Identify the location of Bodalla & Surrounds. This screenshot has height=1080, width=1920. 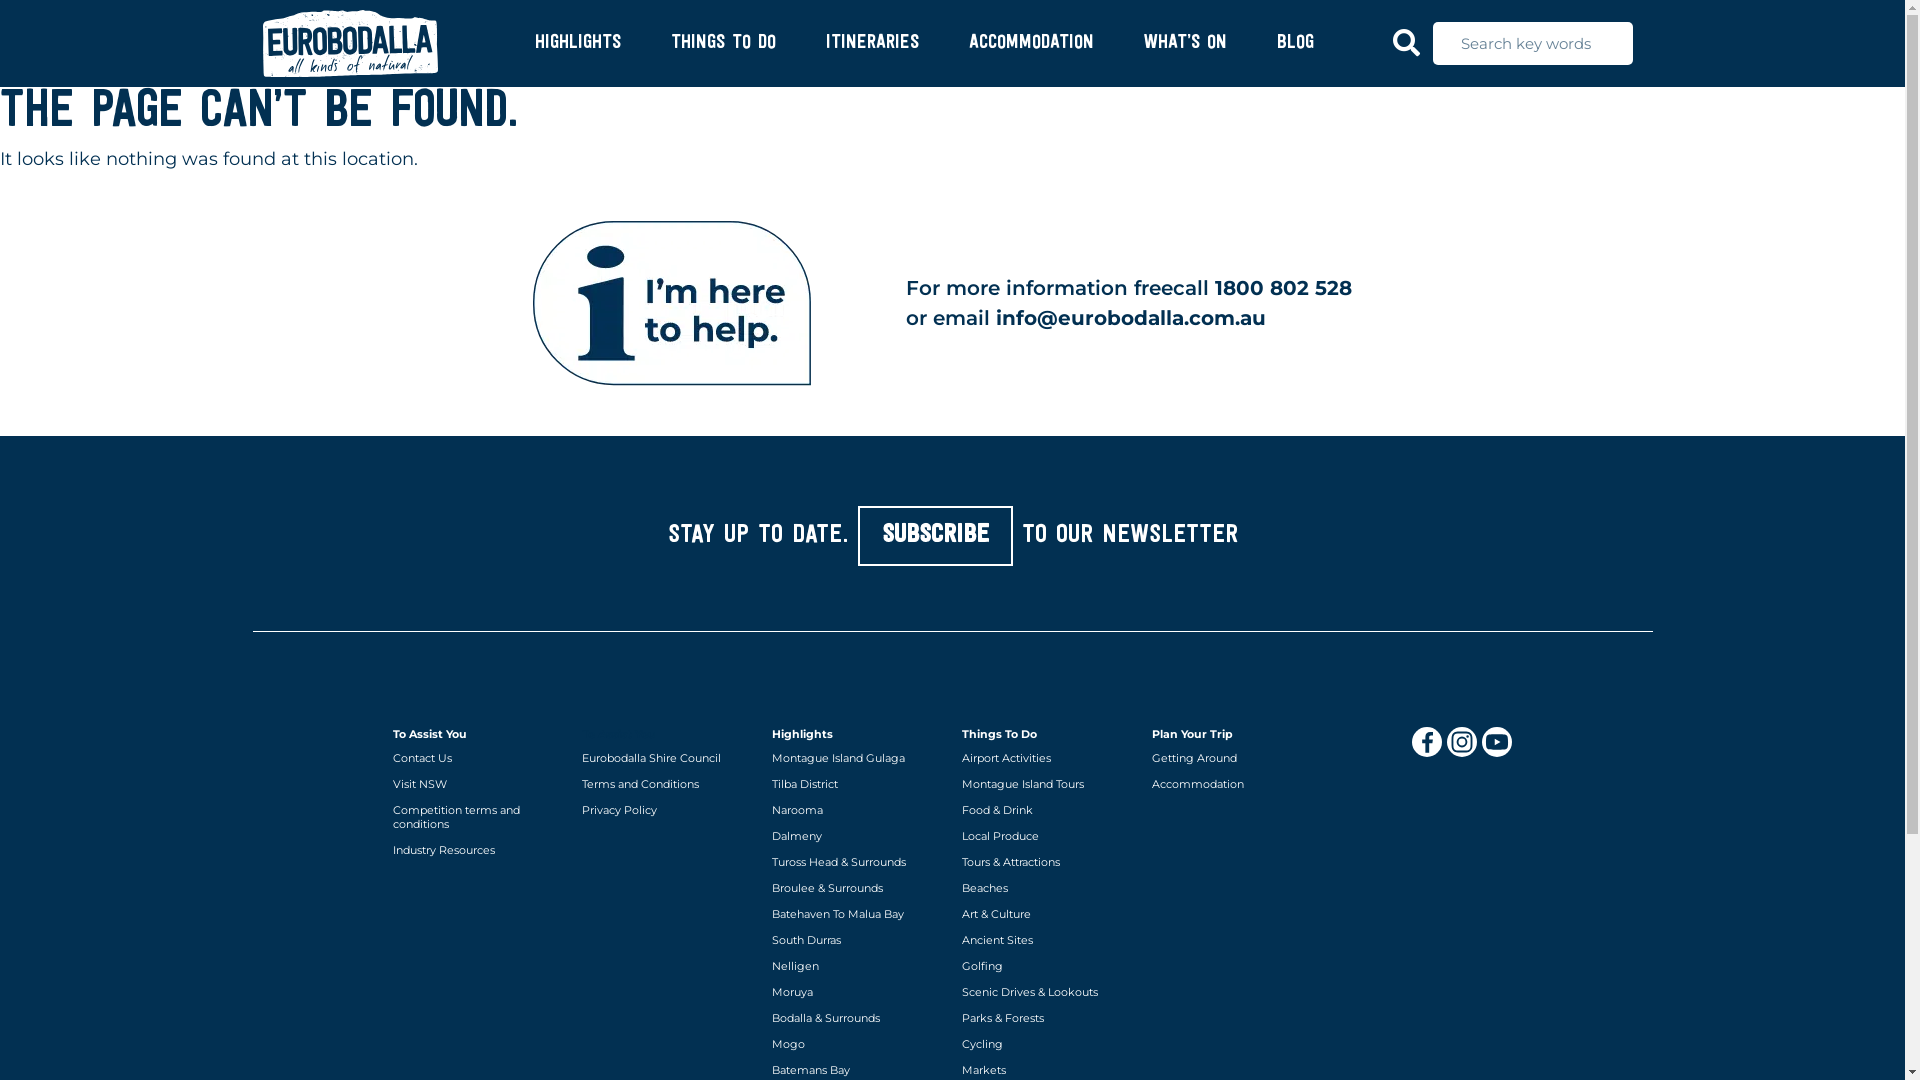
(857, 1018).